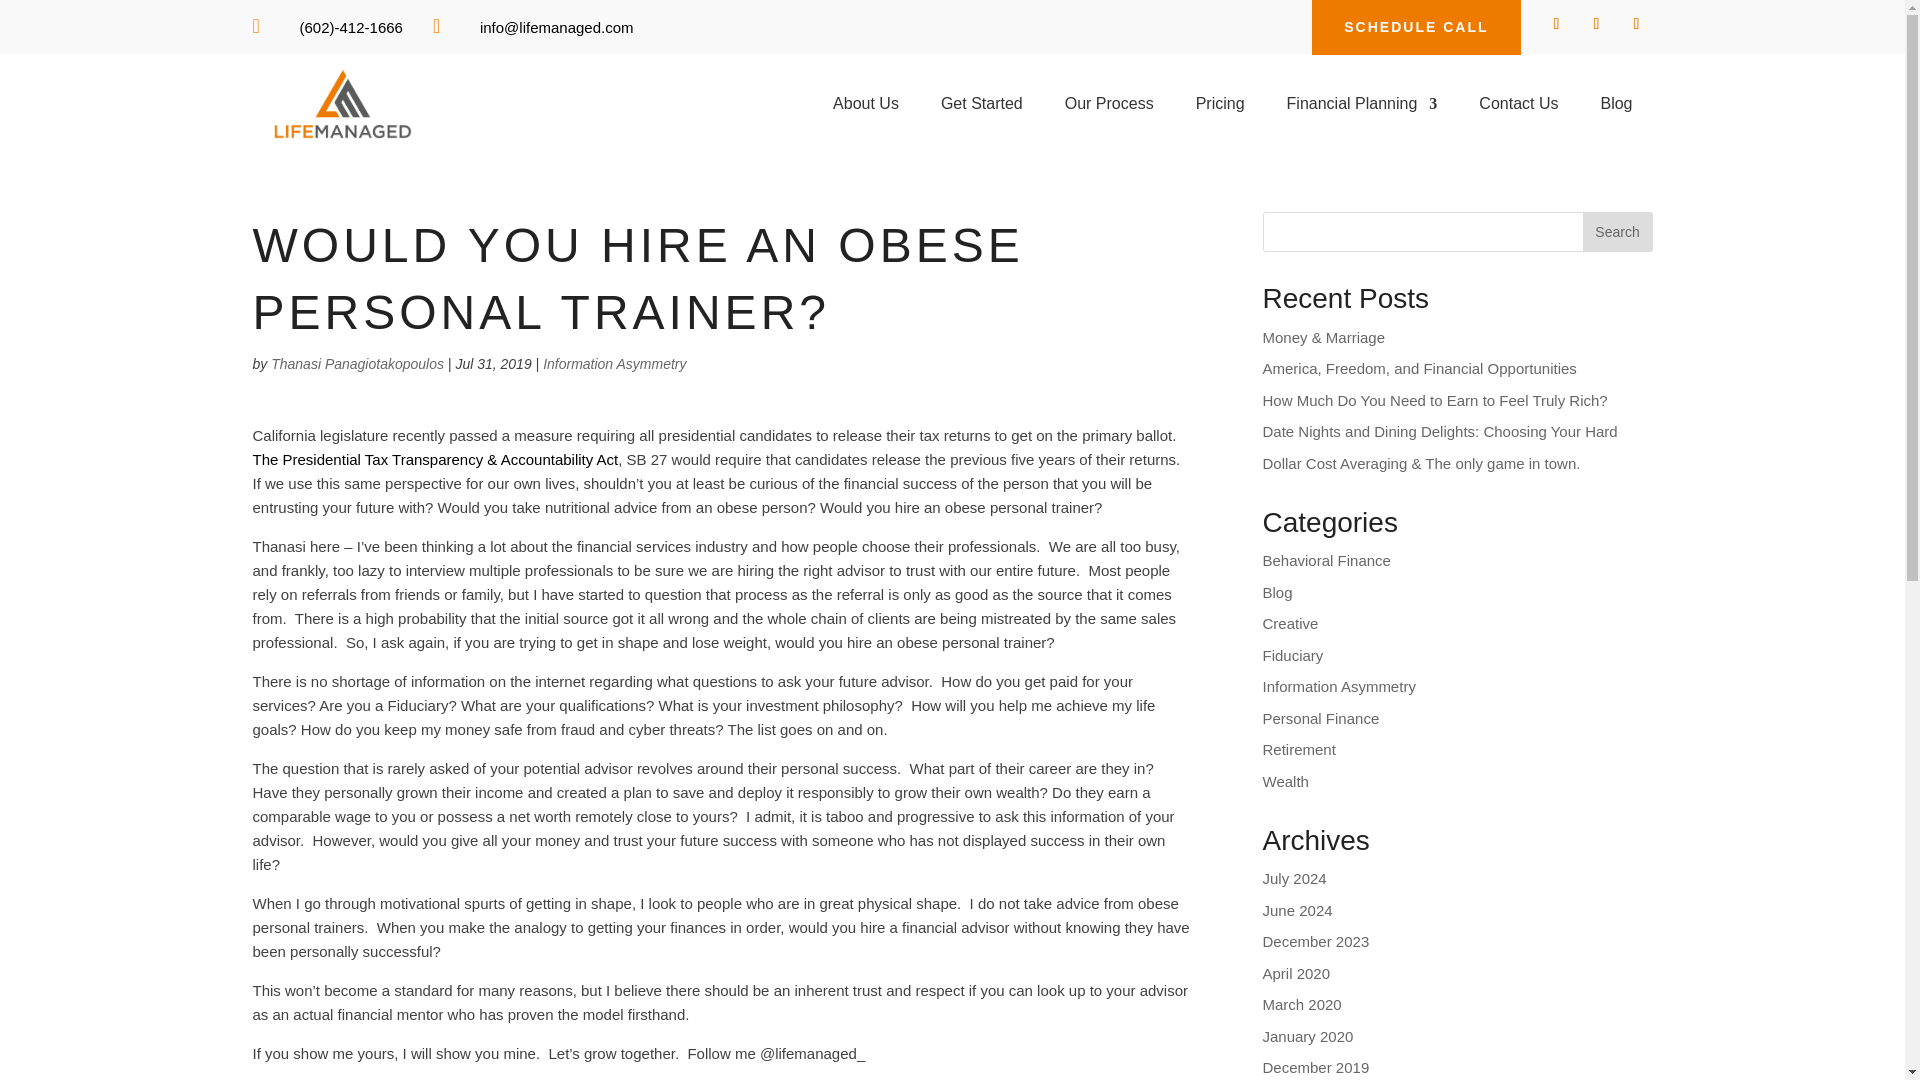  Describe the element at coordinates (1616, 108) in the screenshot. I see `Blog` at that location.